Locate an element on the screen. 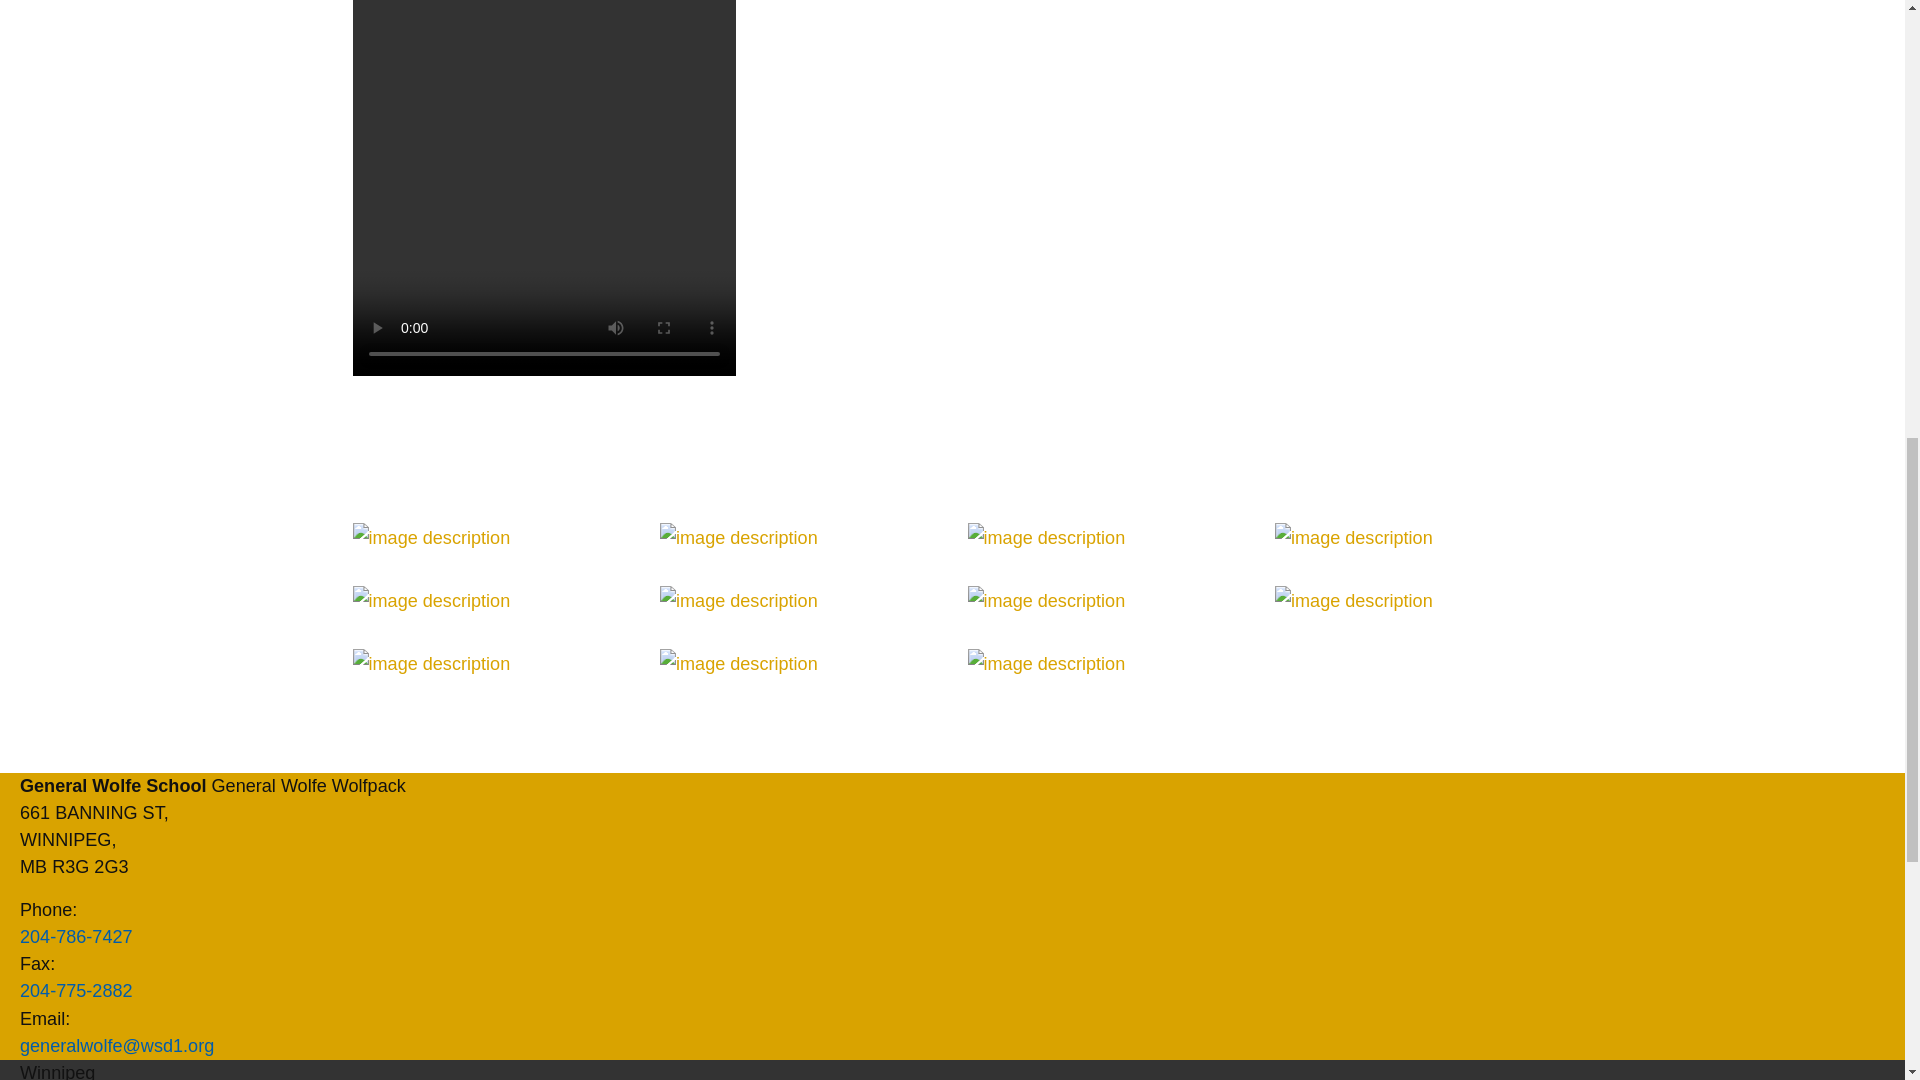 The width and height of the screenshot is (1920, 1080). At the Park is located at coordinates (799, 536).